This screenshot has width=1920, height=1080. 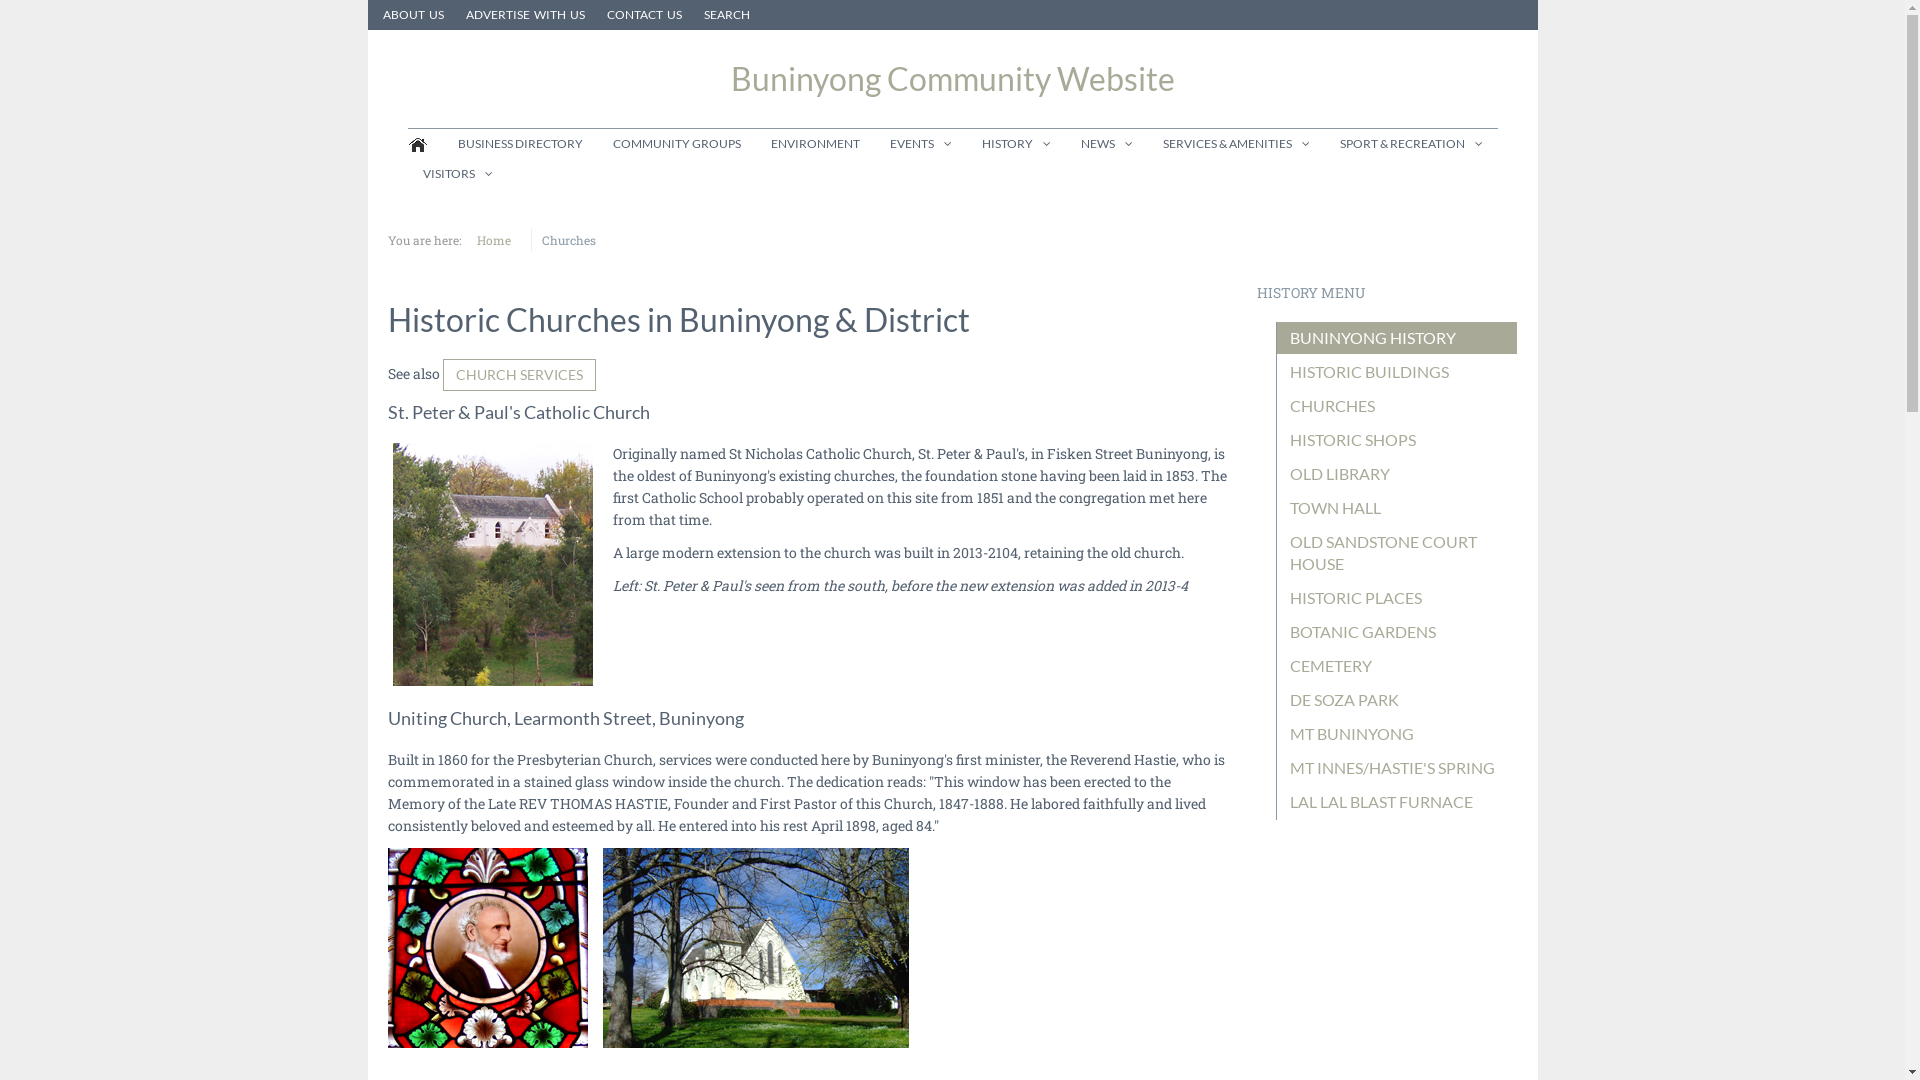 I want to click on CHURCHES, so click(x=1398, y=406).